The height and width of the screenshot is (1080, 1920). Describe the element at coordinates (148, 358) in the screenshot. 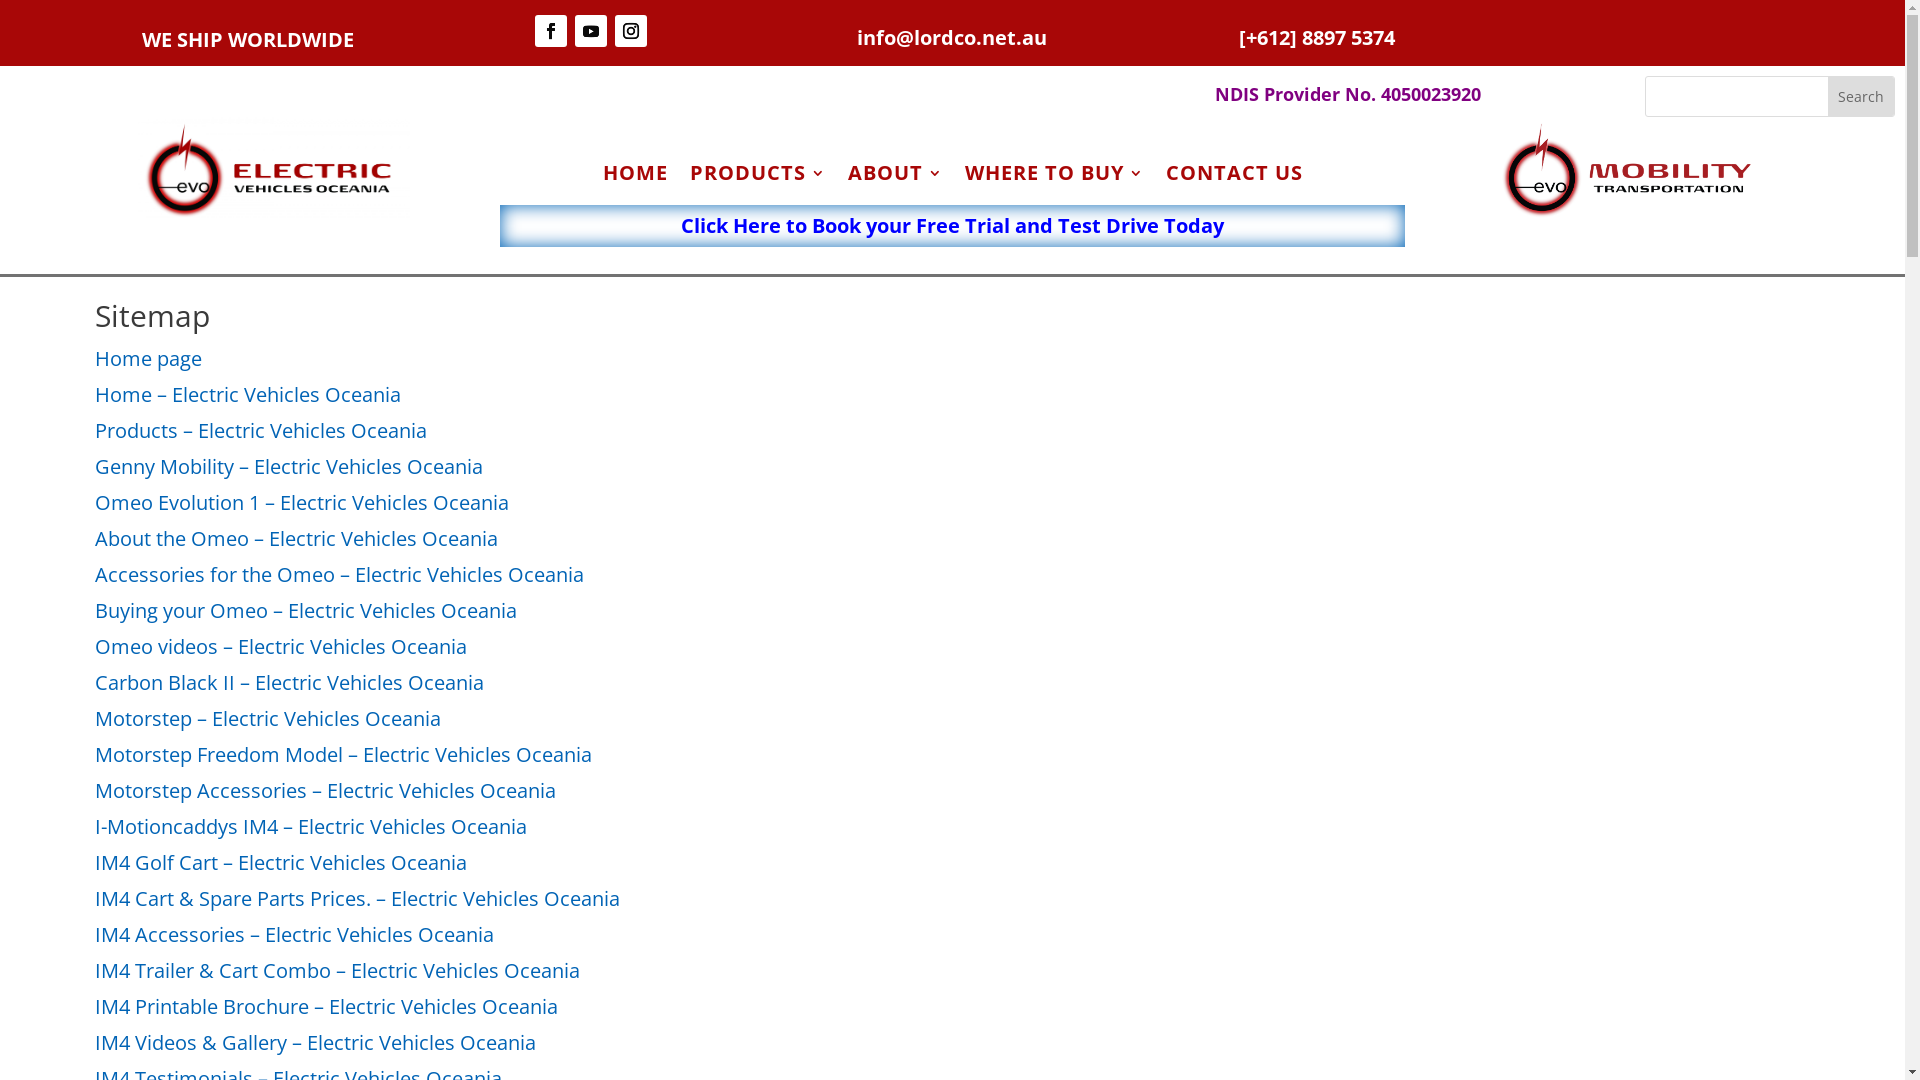

I see `Home page` at that location.